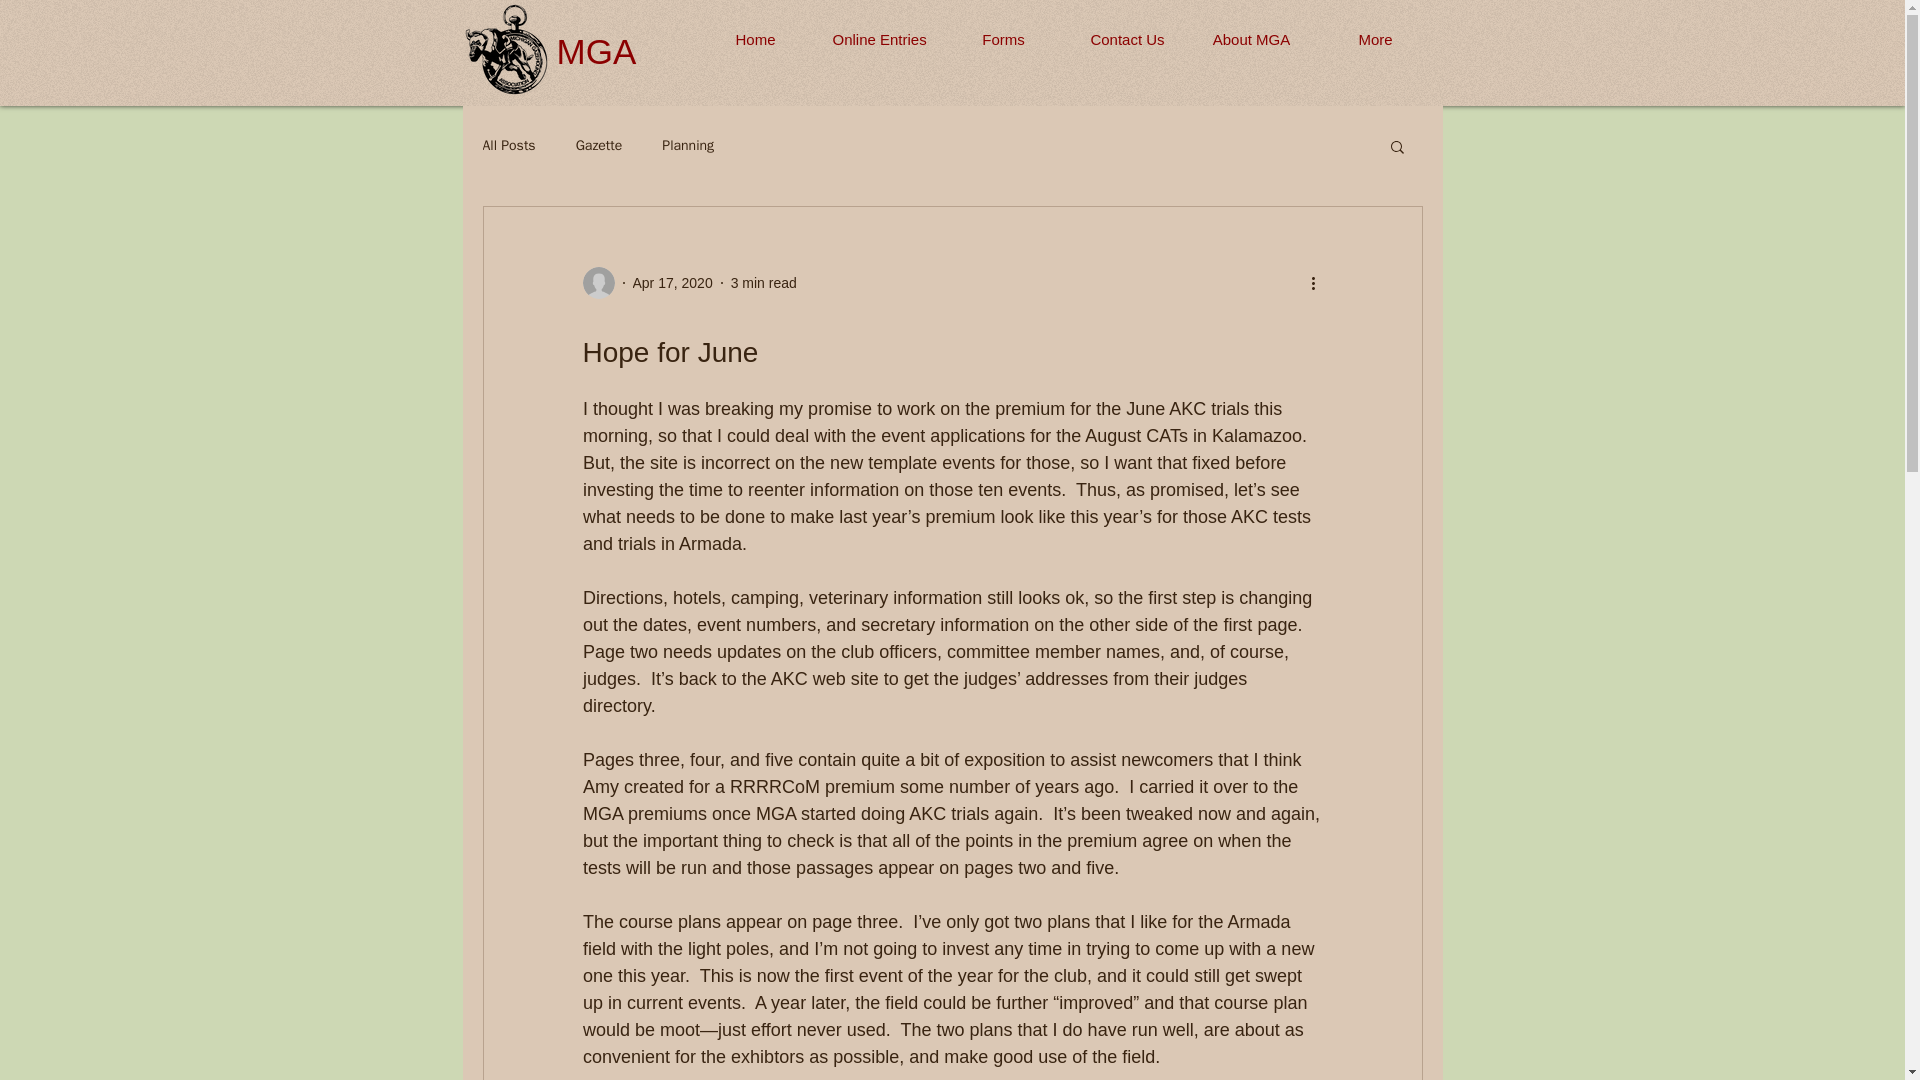 This screenshot has height=1080, width=1920. I want to click on Home, so click(755, 40).